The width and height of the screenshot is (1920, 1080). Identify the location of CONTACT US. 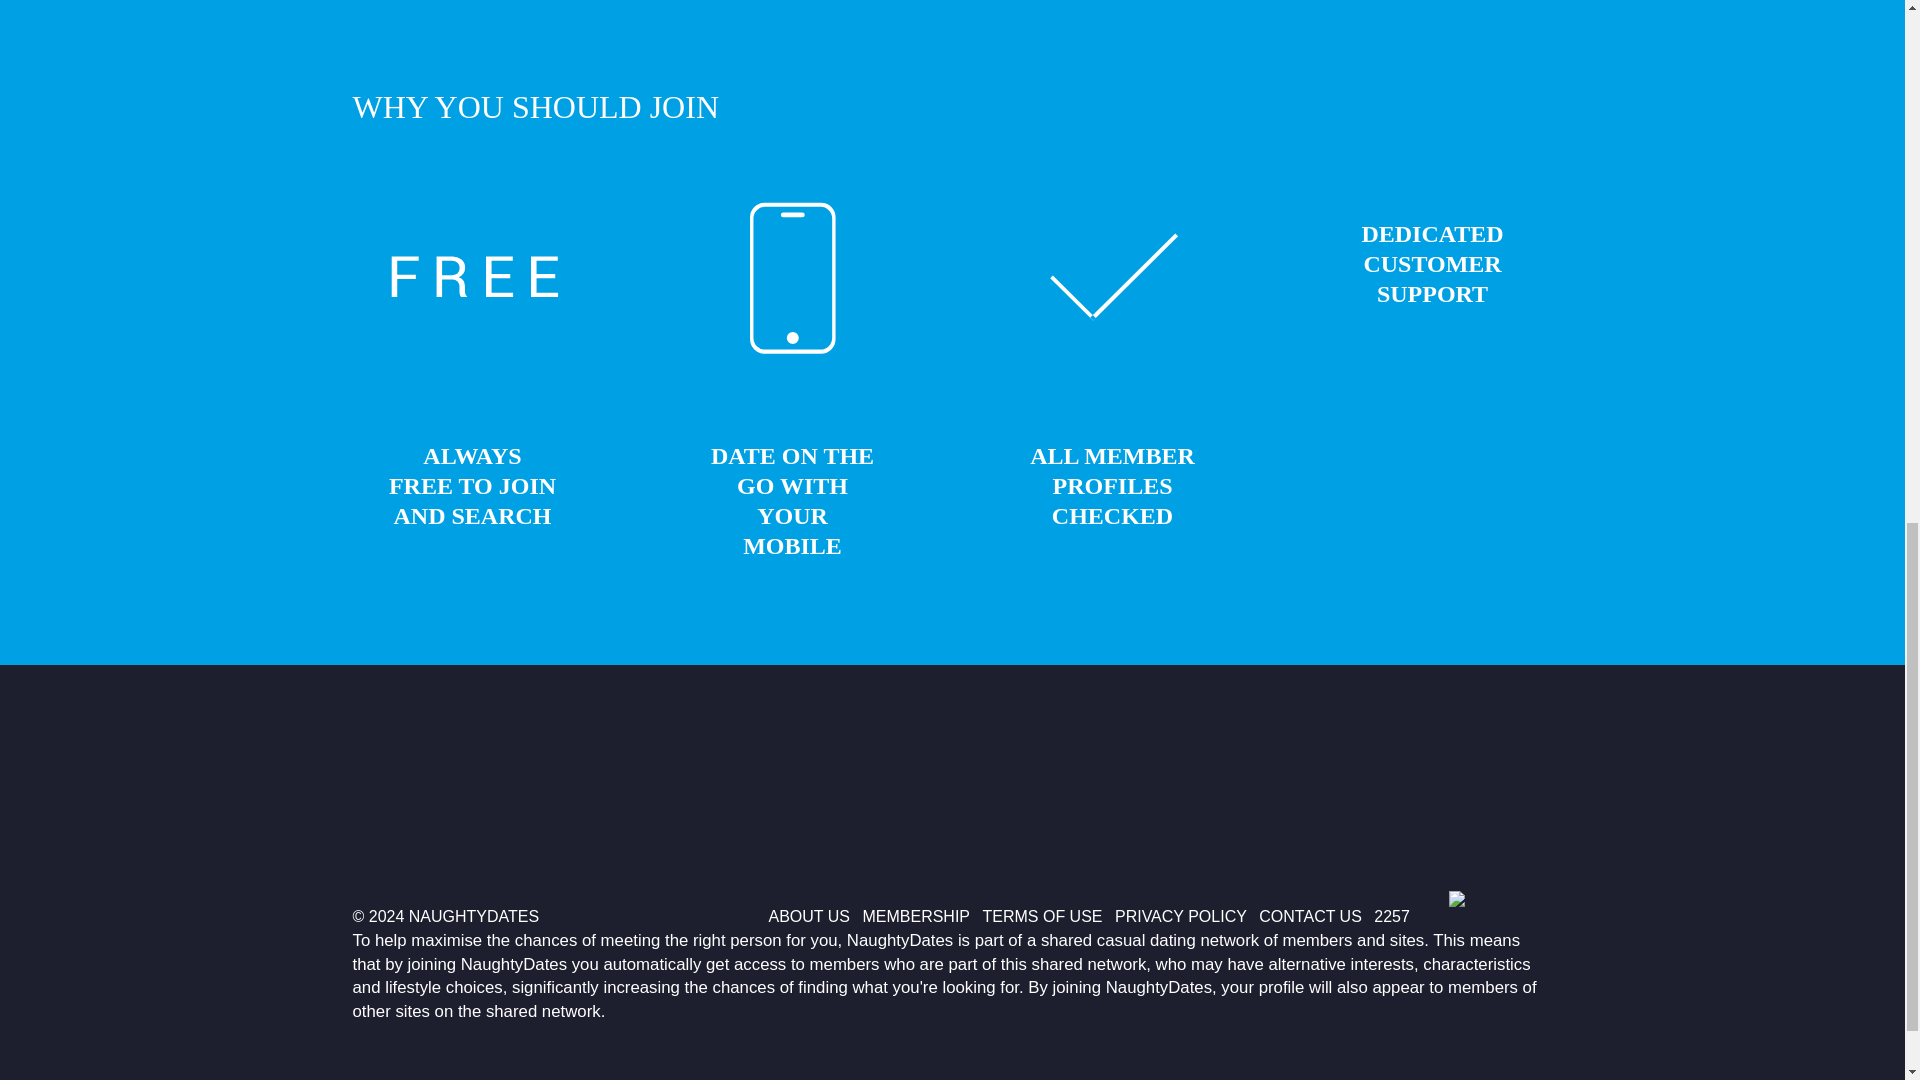
(1310, 916).